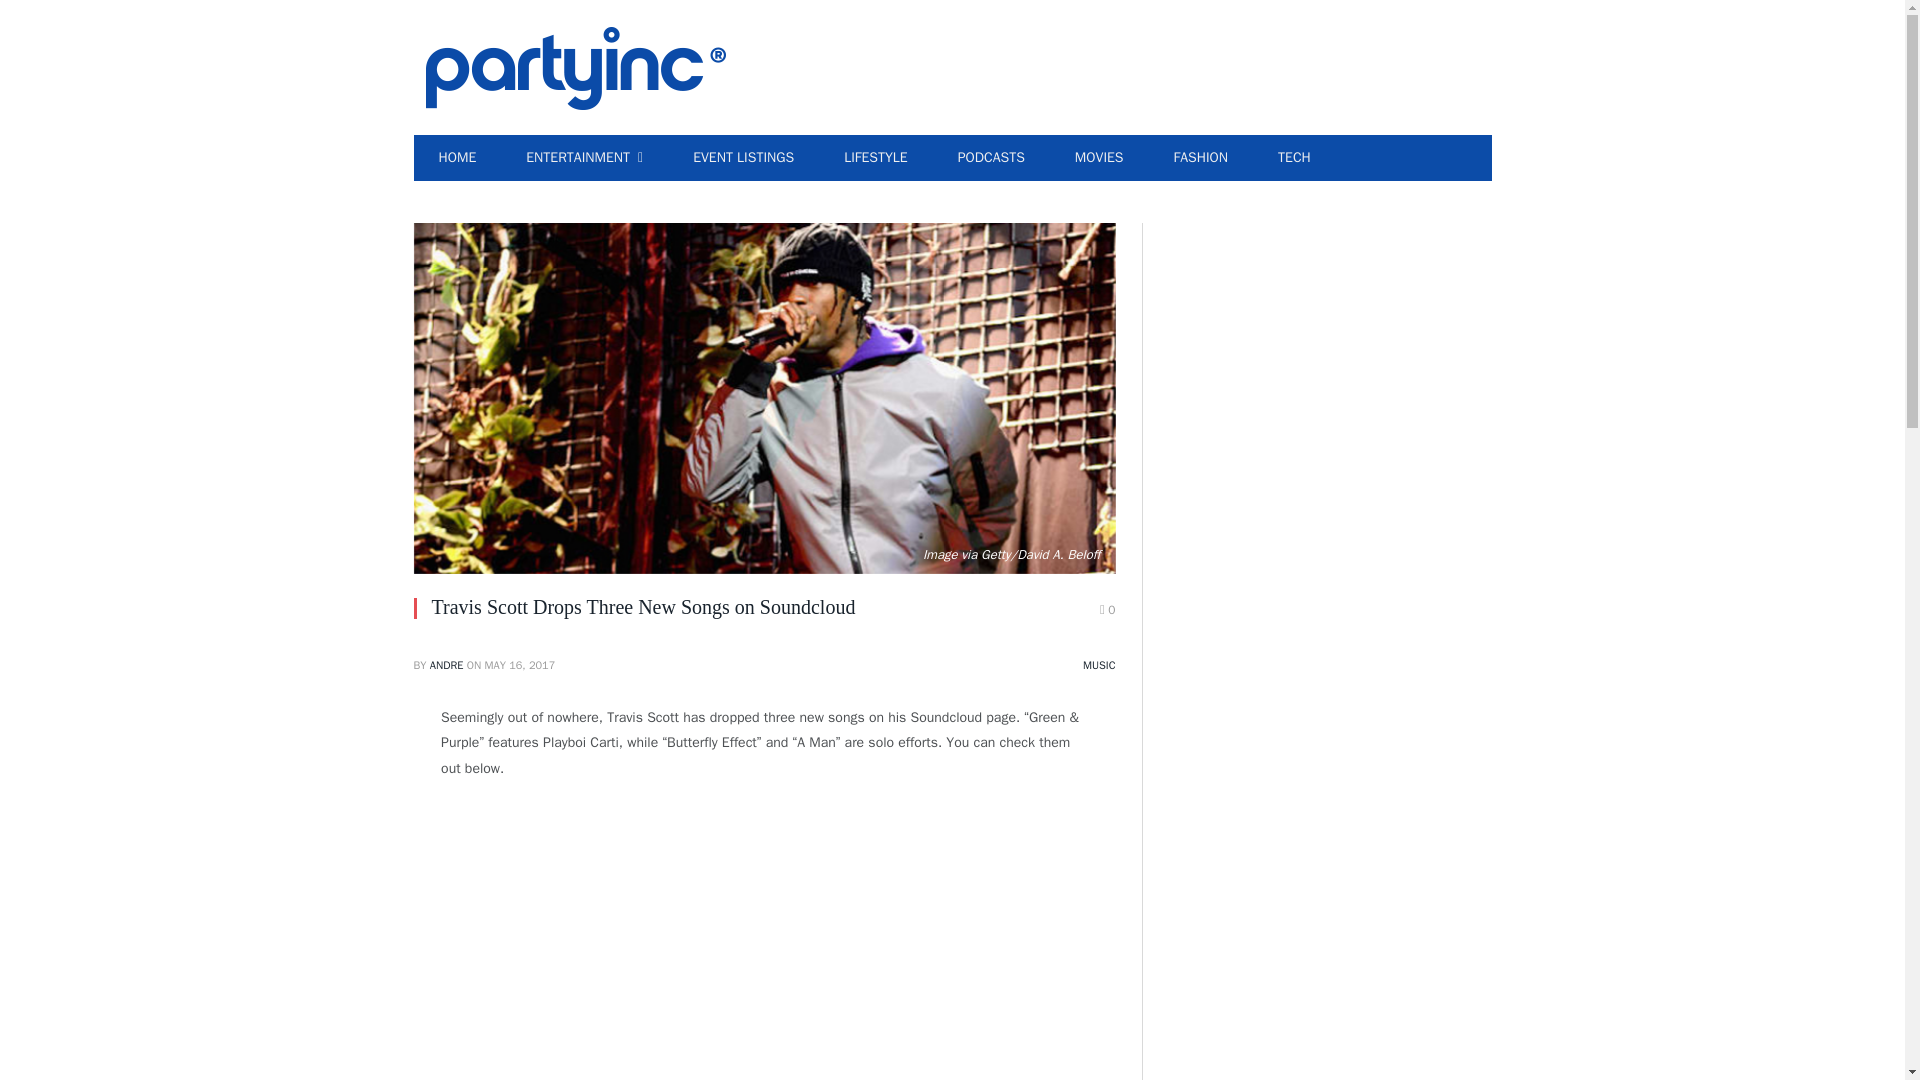 This screenshot has height=1080, width=1920. What do you see at coordinates (458, 158) in the screenshot?
I see `Home` at bounding box center [458, 158].